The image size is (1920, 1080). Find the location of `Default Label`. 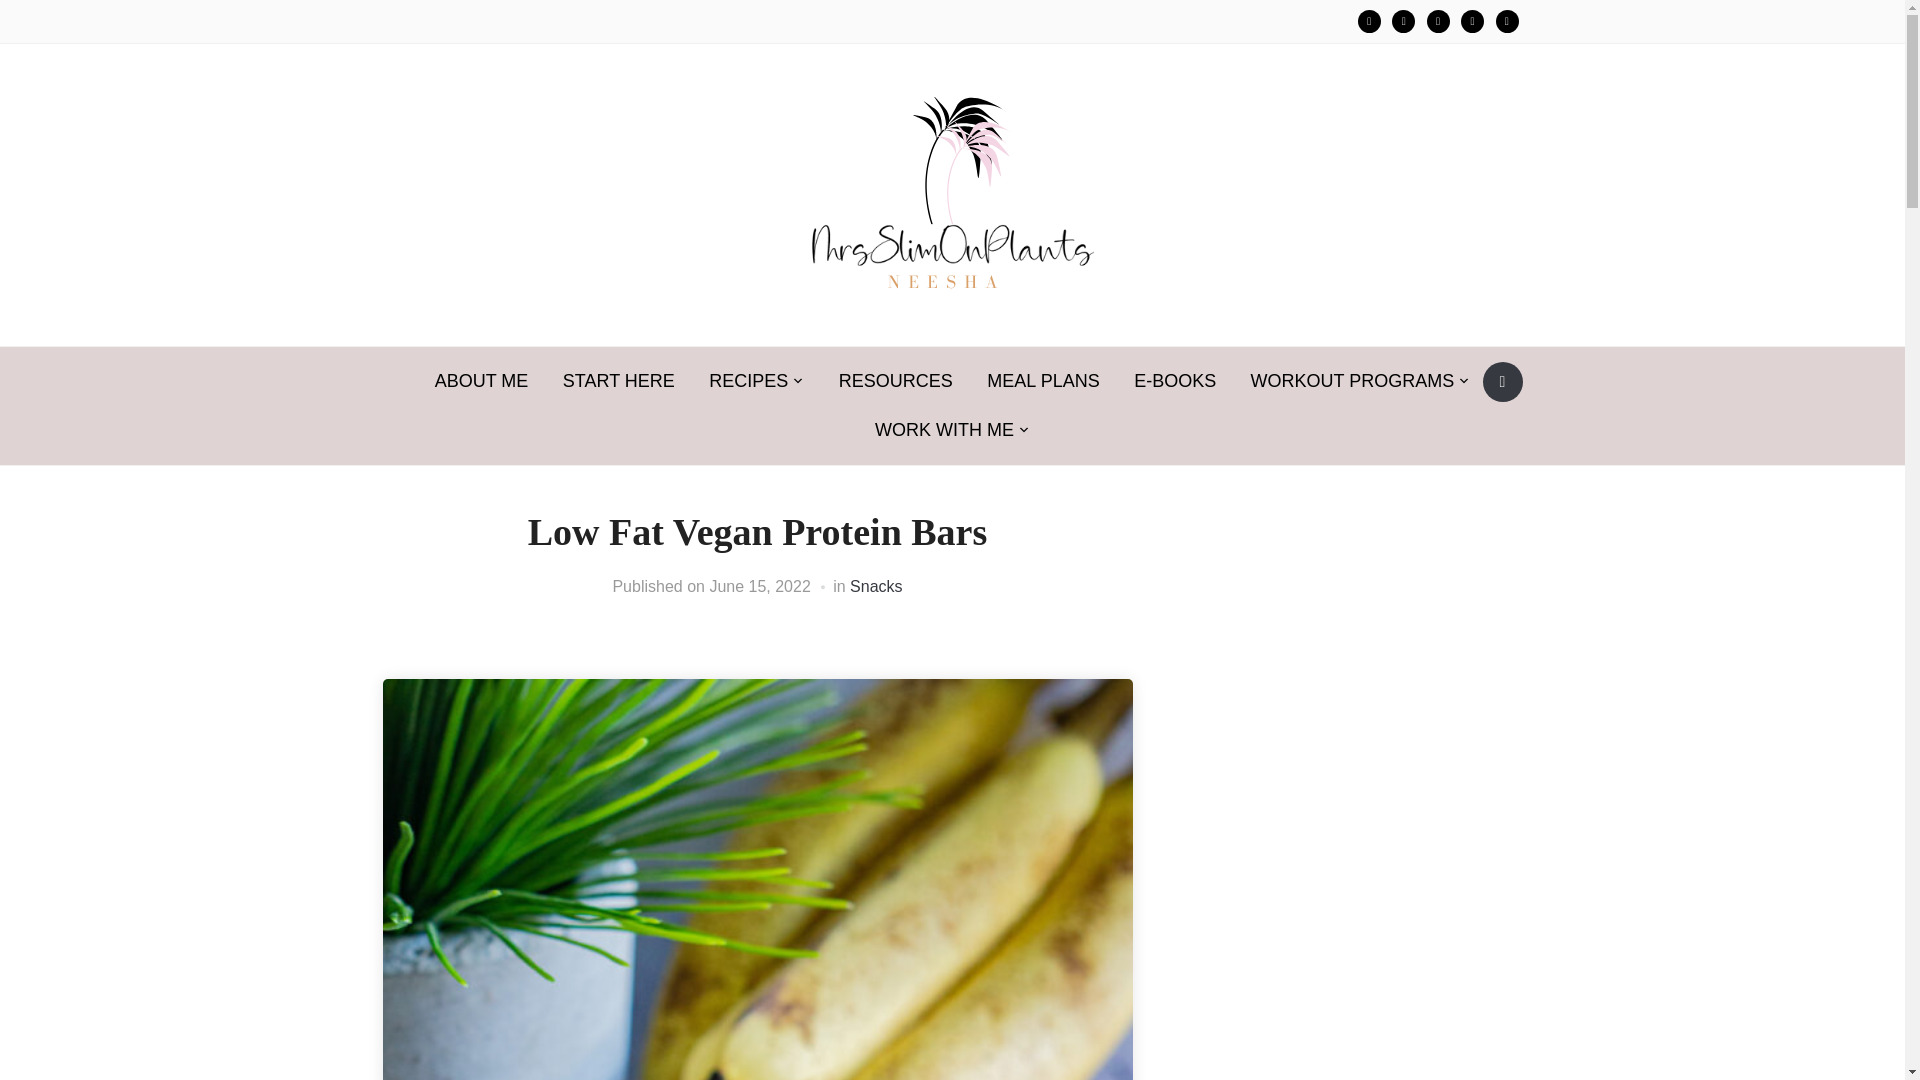

Default Label is located at coordinates (1472, 21).